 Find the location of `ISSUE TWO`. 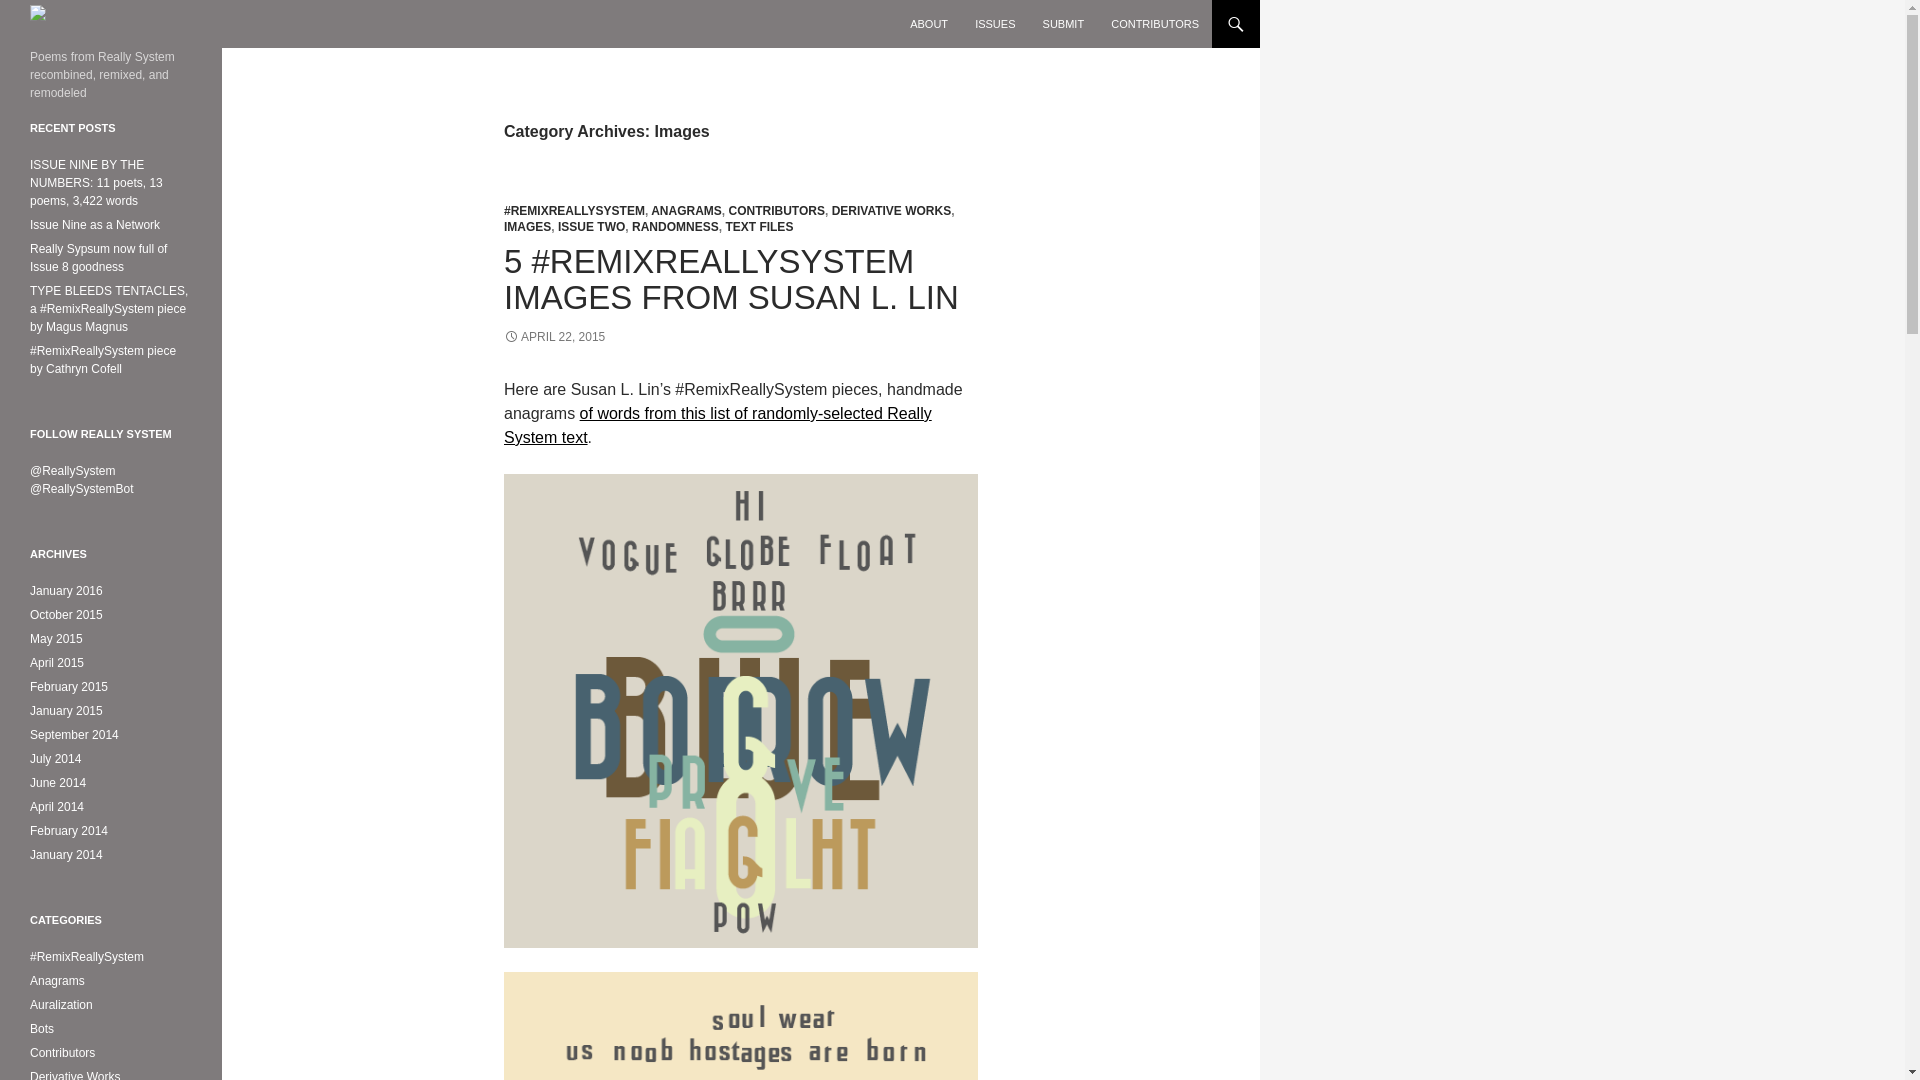

ISSUE TWO is located at coordinates (592, 227).